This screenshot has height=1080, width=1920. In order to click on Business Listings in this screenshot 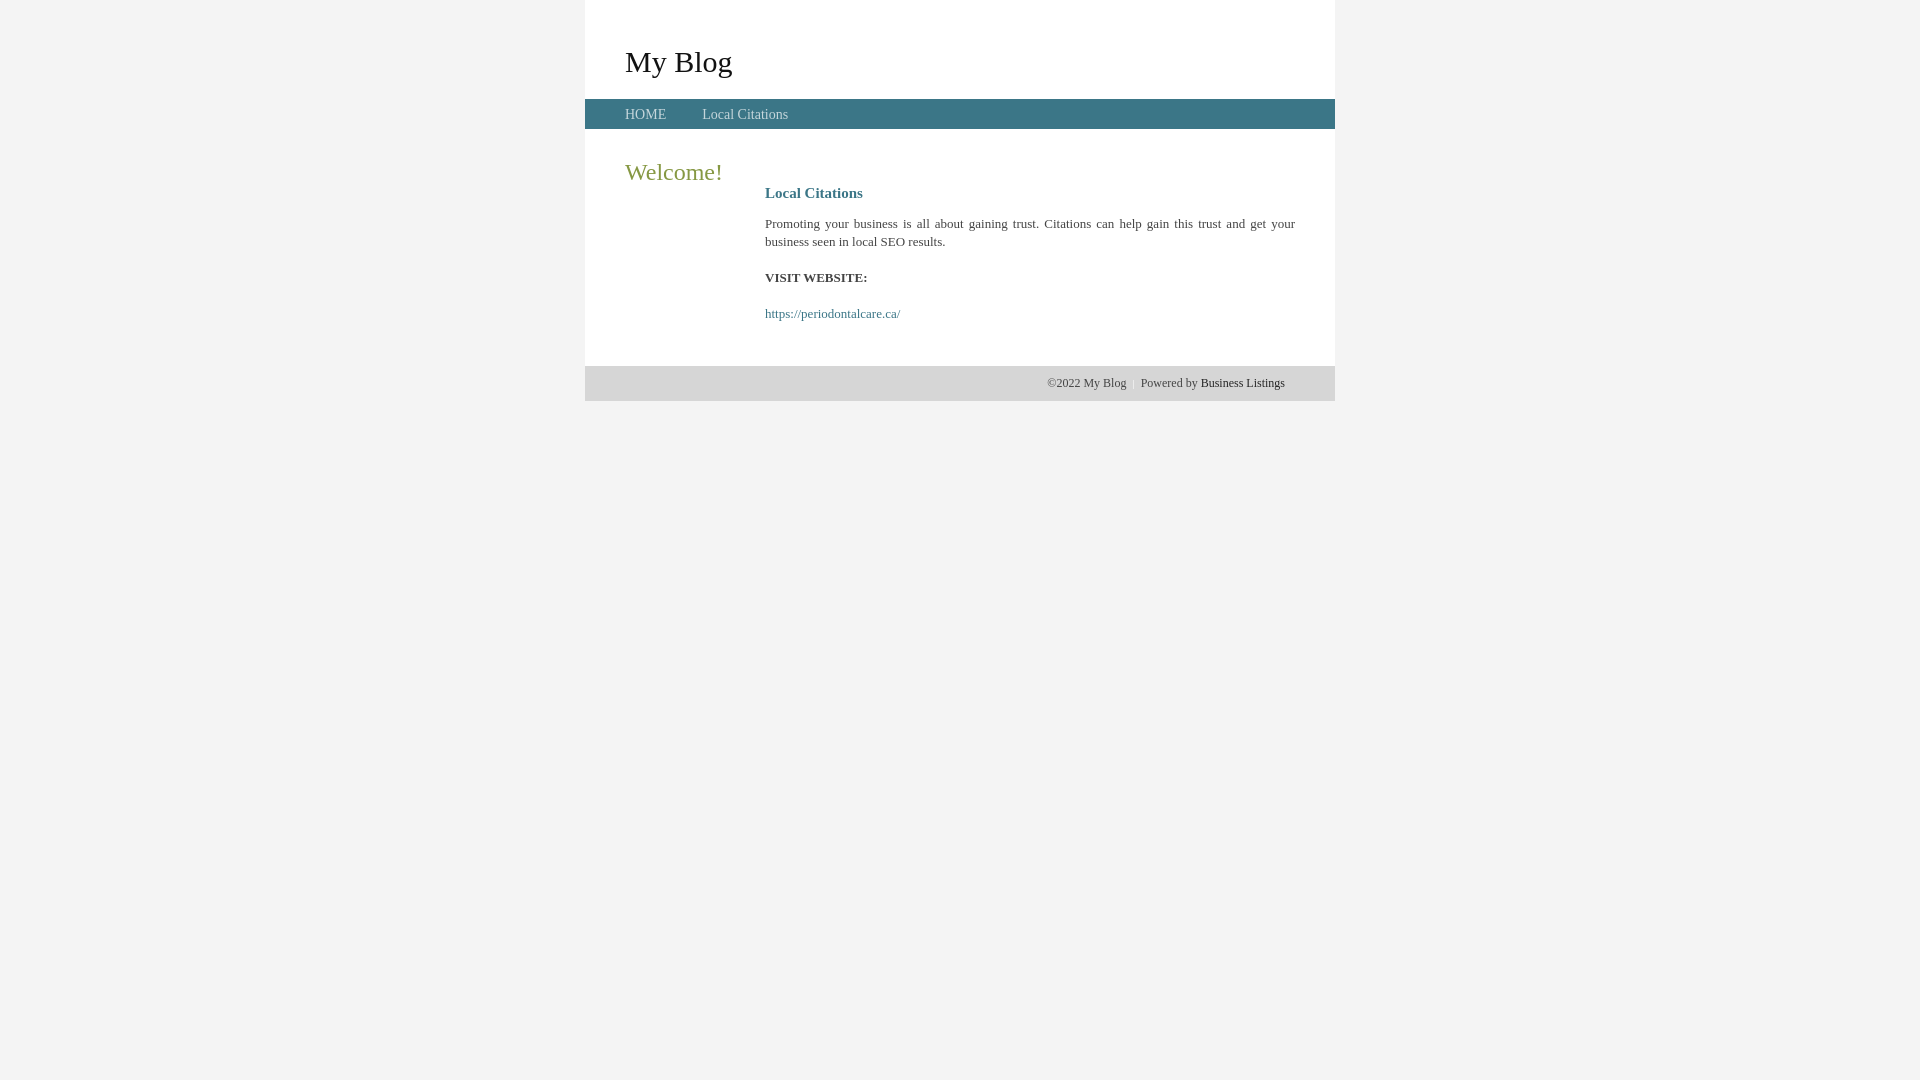, I will do `click(1243, 383)`.